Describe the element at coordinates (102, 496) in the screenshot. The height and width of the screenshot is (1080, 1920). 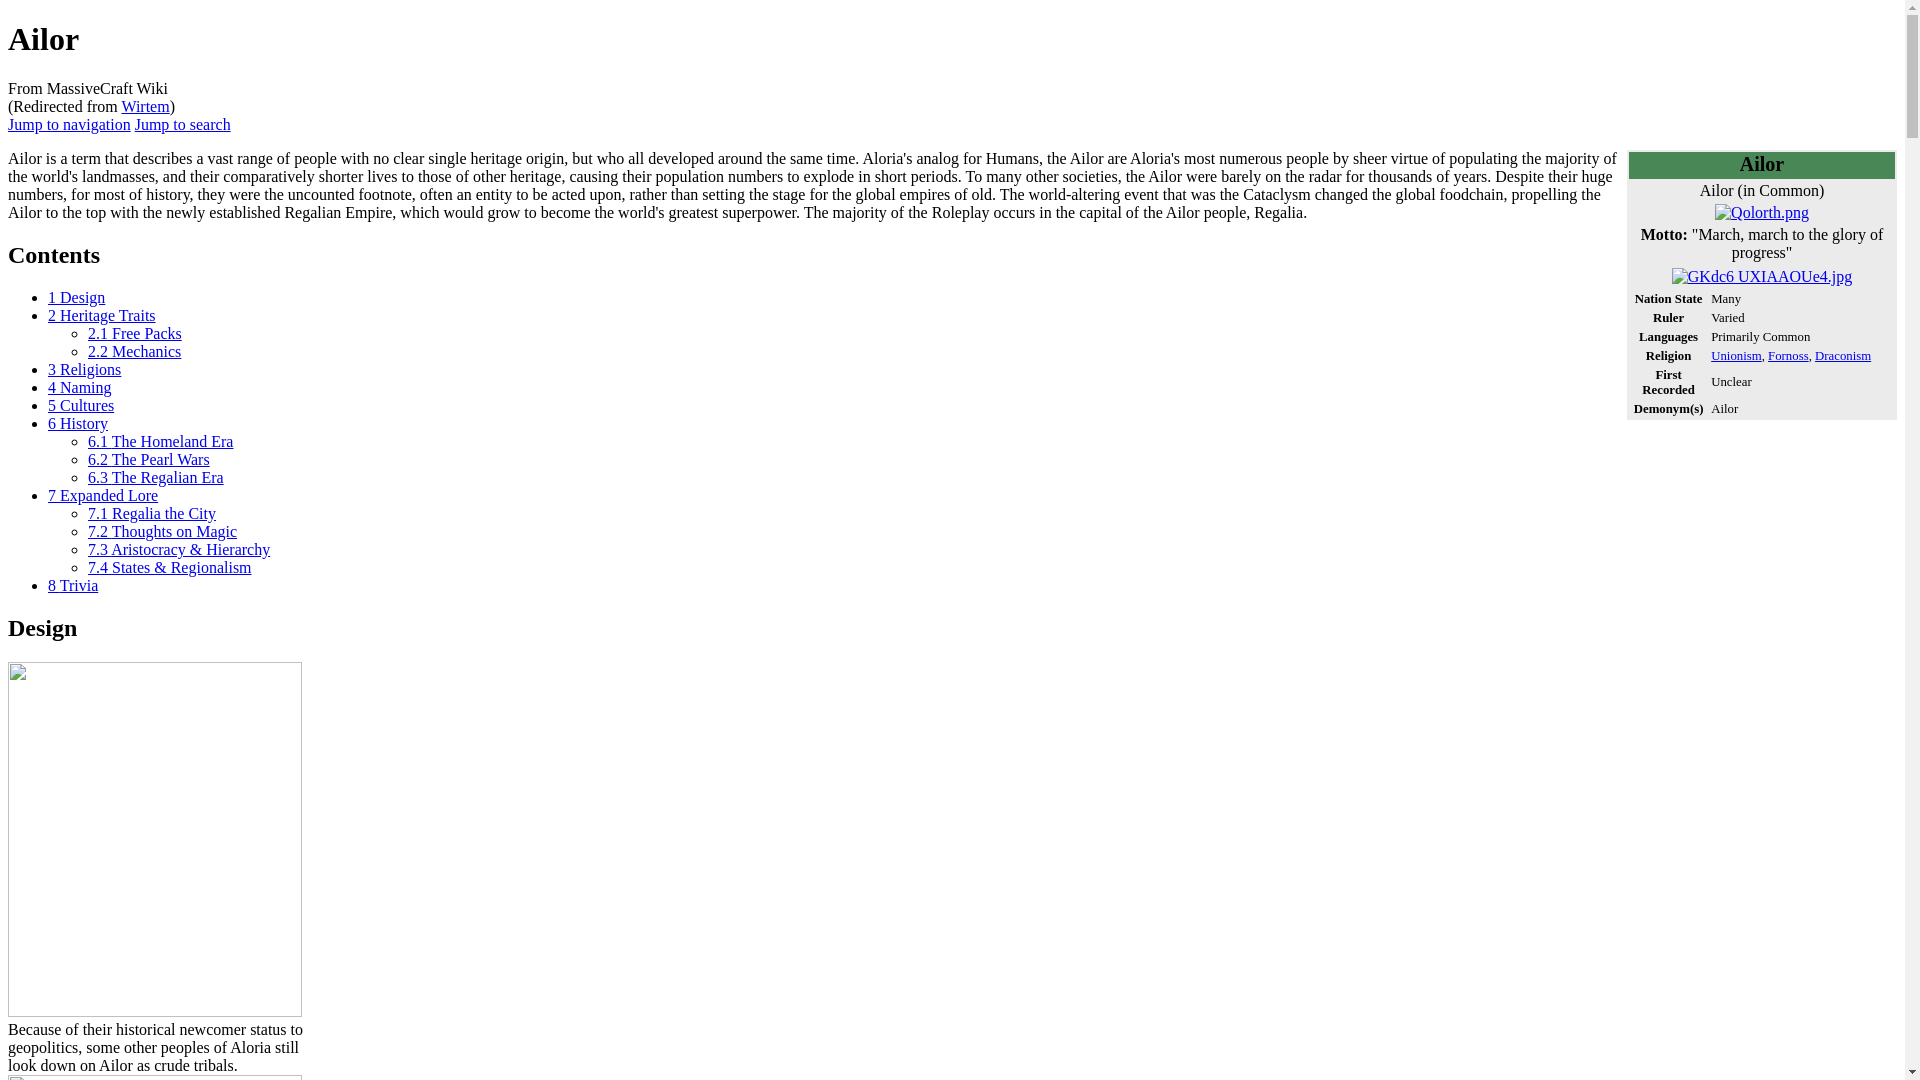
I see `7 Expanded Lore` at that location.